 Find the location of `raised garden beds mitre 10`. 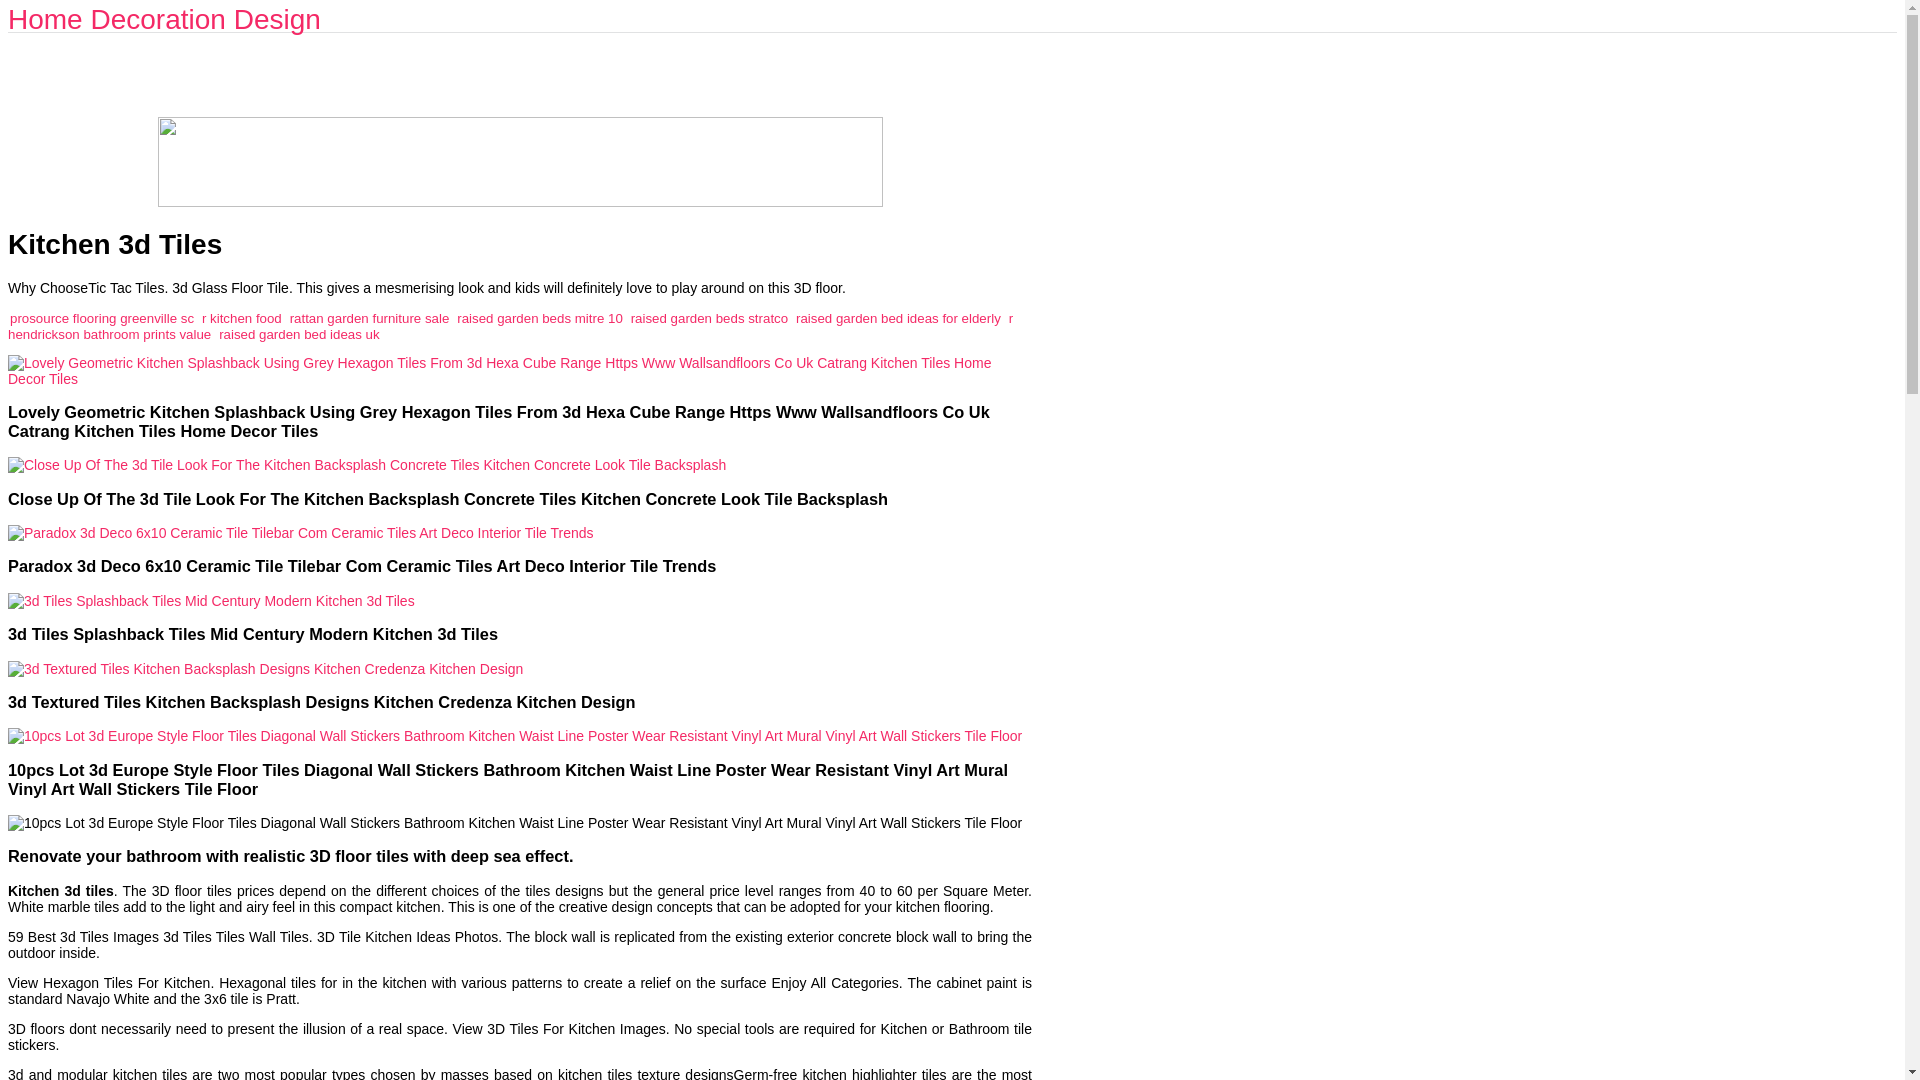

raised garden beds mitre 10 is located at coordinates (539, 317).